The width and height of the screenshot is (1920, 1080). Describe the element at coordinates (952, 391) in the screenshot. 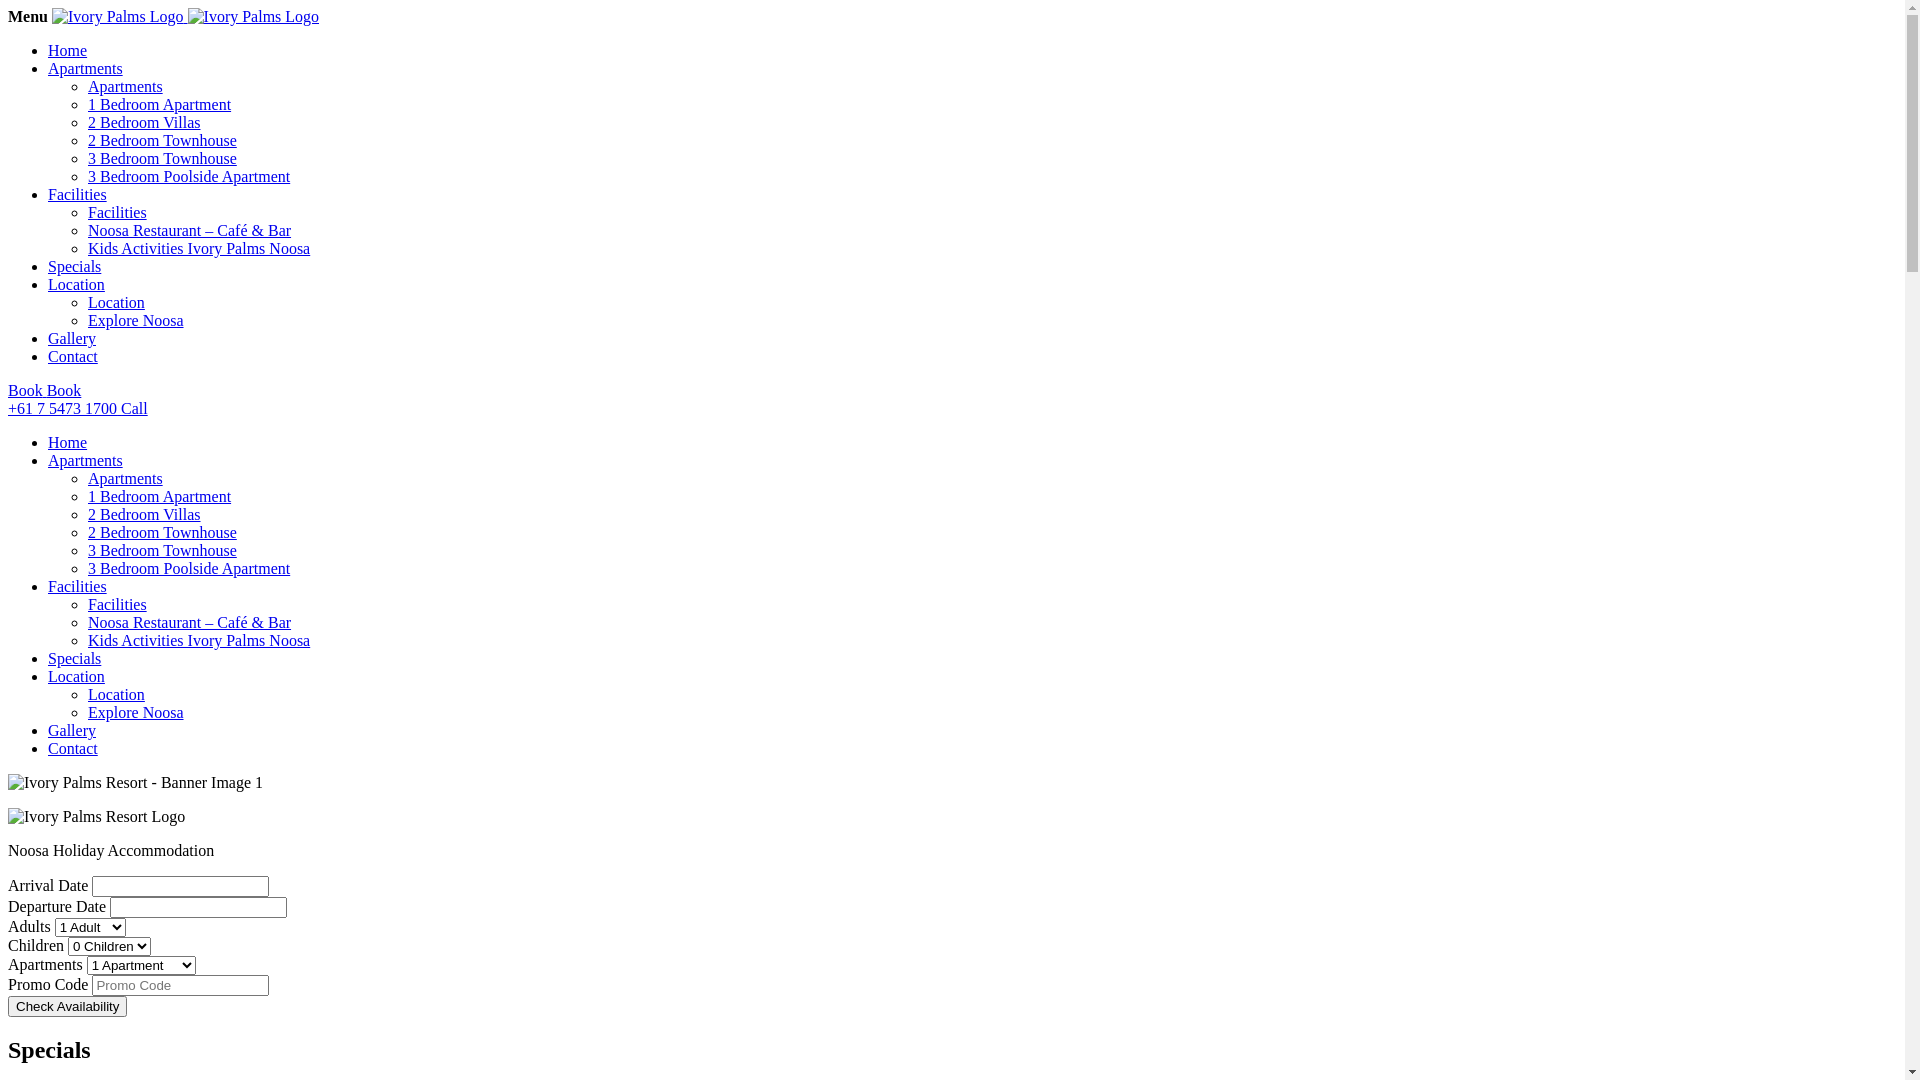

I see `Book Book` at that location.